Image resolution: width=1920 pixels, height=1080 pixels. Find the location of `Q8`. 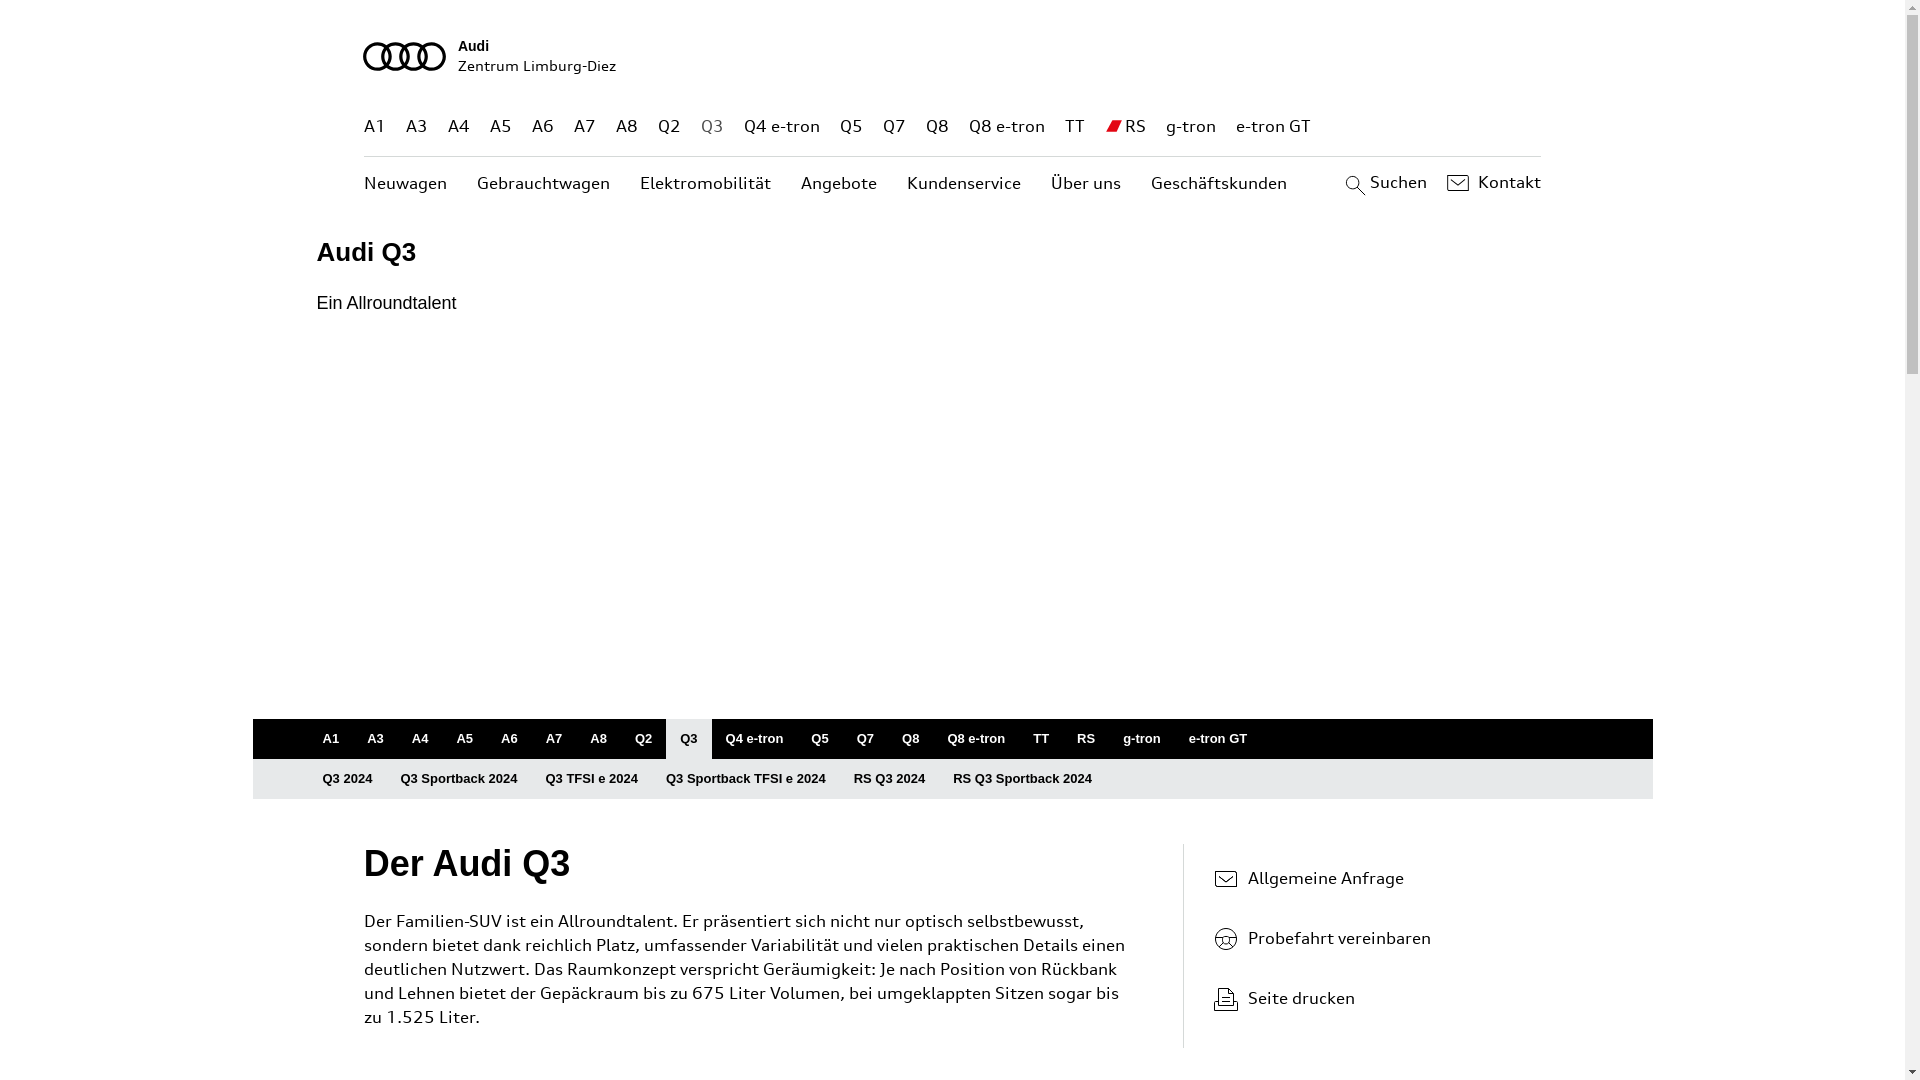

Q8 is located at coordinates (938, 126).